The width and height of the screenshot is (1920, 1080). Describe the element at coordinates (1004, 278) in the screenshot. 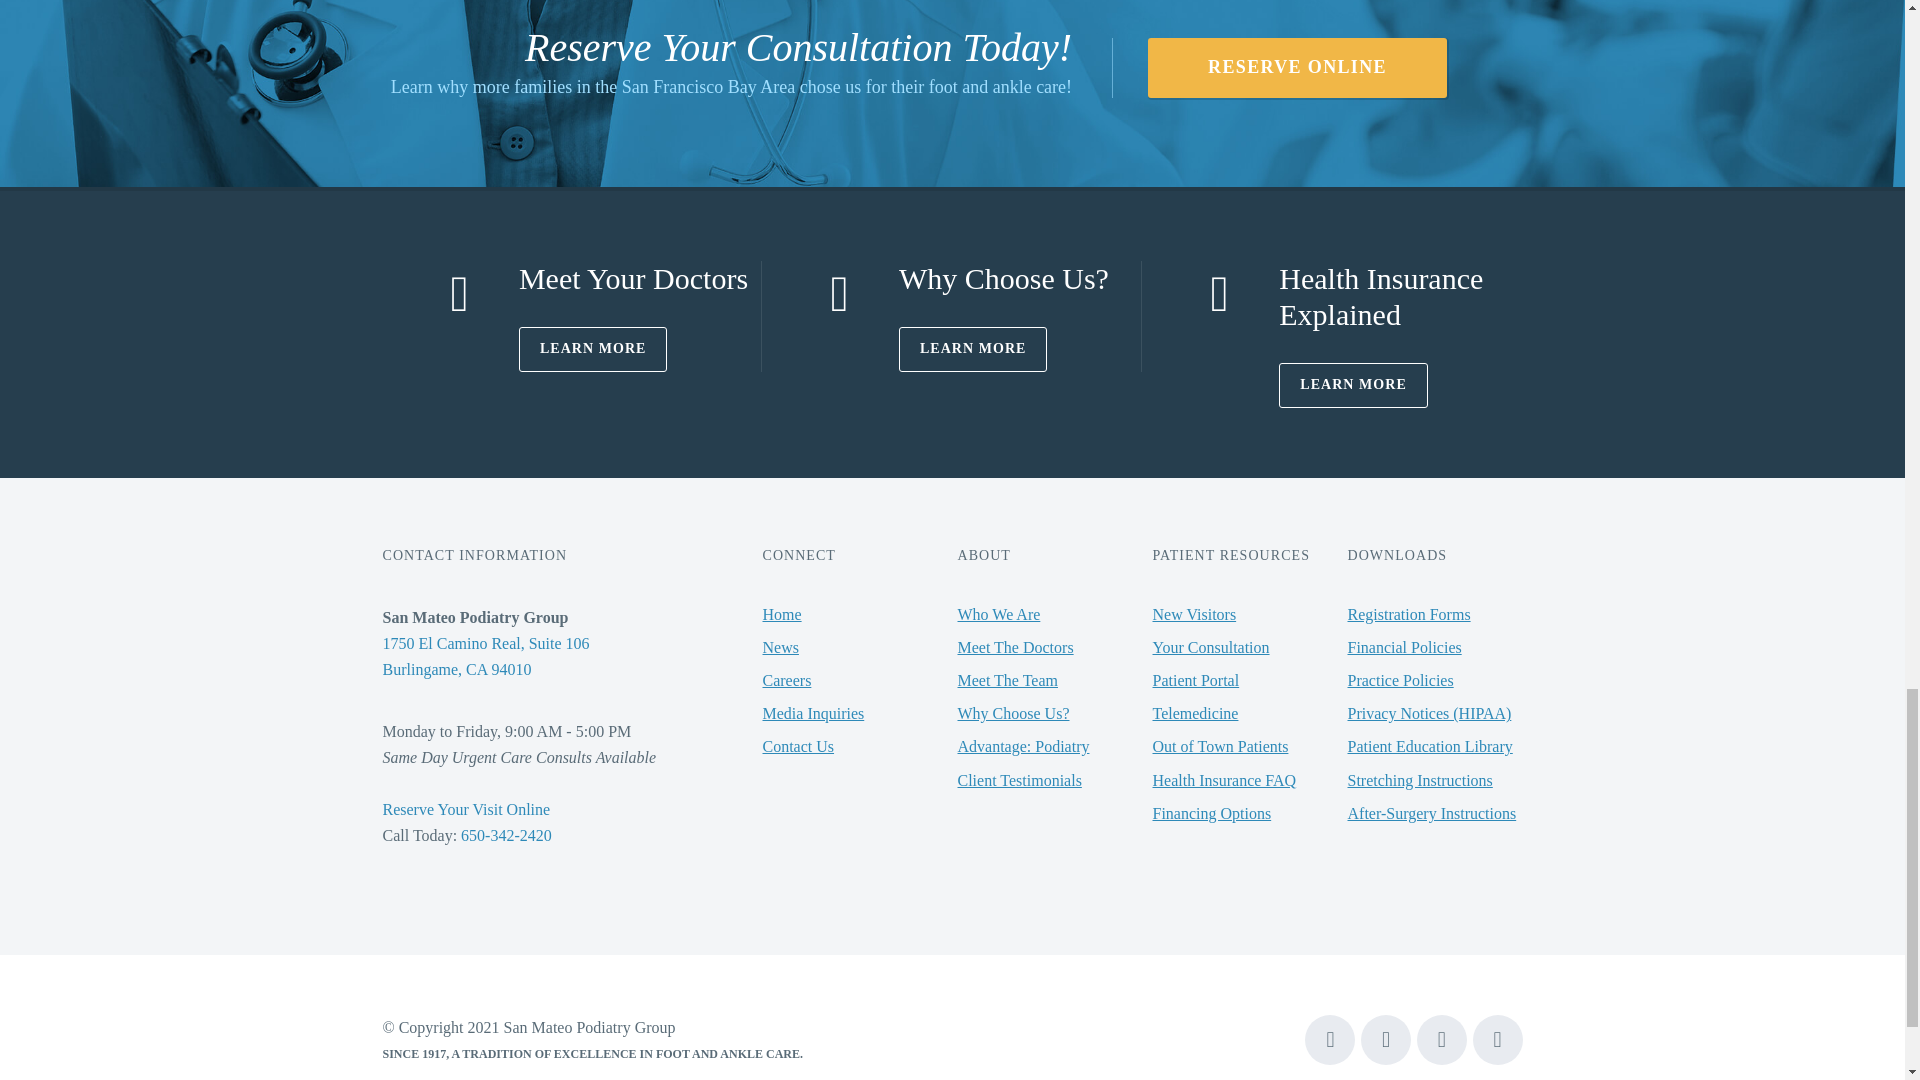

I see `Why Choose Us?` at that location.